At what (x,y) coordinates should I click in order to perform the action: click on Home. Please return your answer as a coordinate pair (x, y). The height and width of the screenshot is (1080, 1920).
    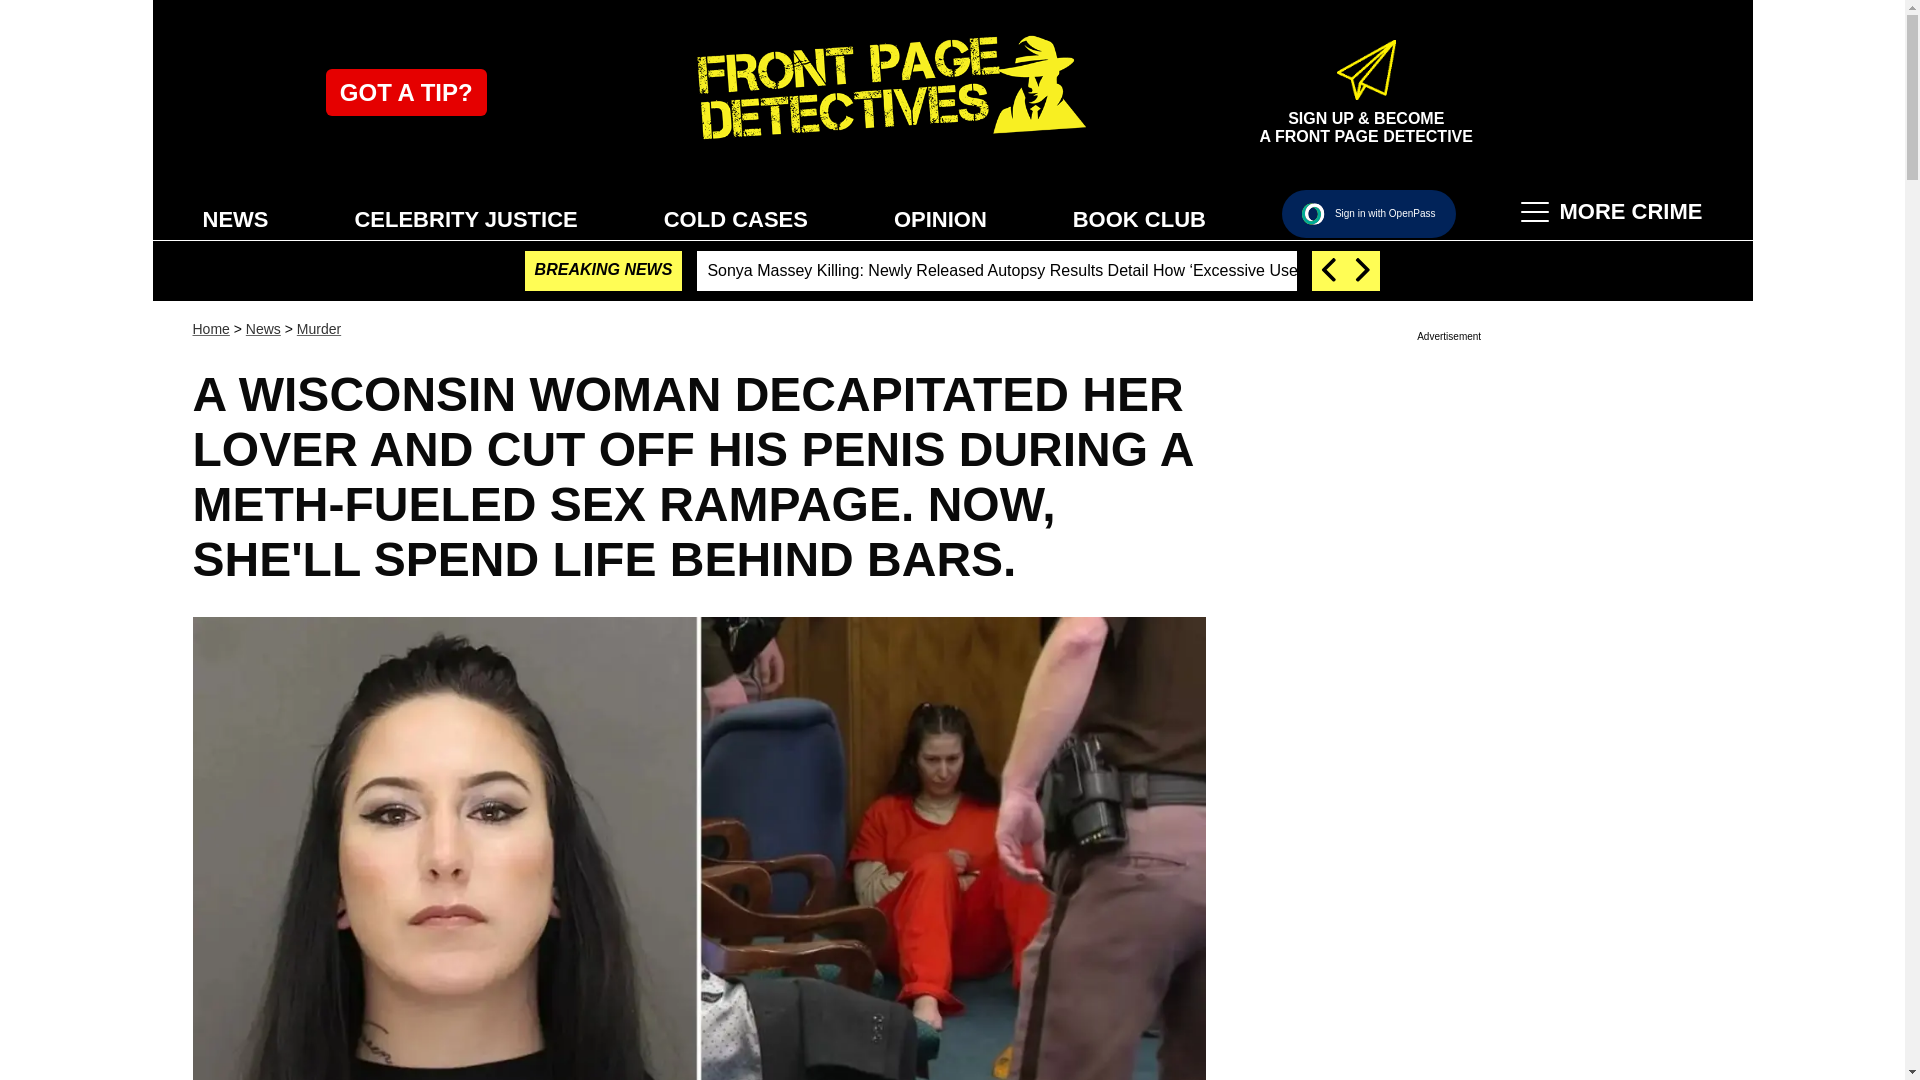
    Looking at the image, I should click on (210, 328).